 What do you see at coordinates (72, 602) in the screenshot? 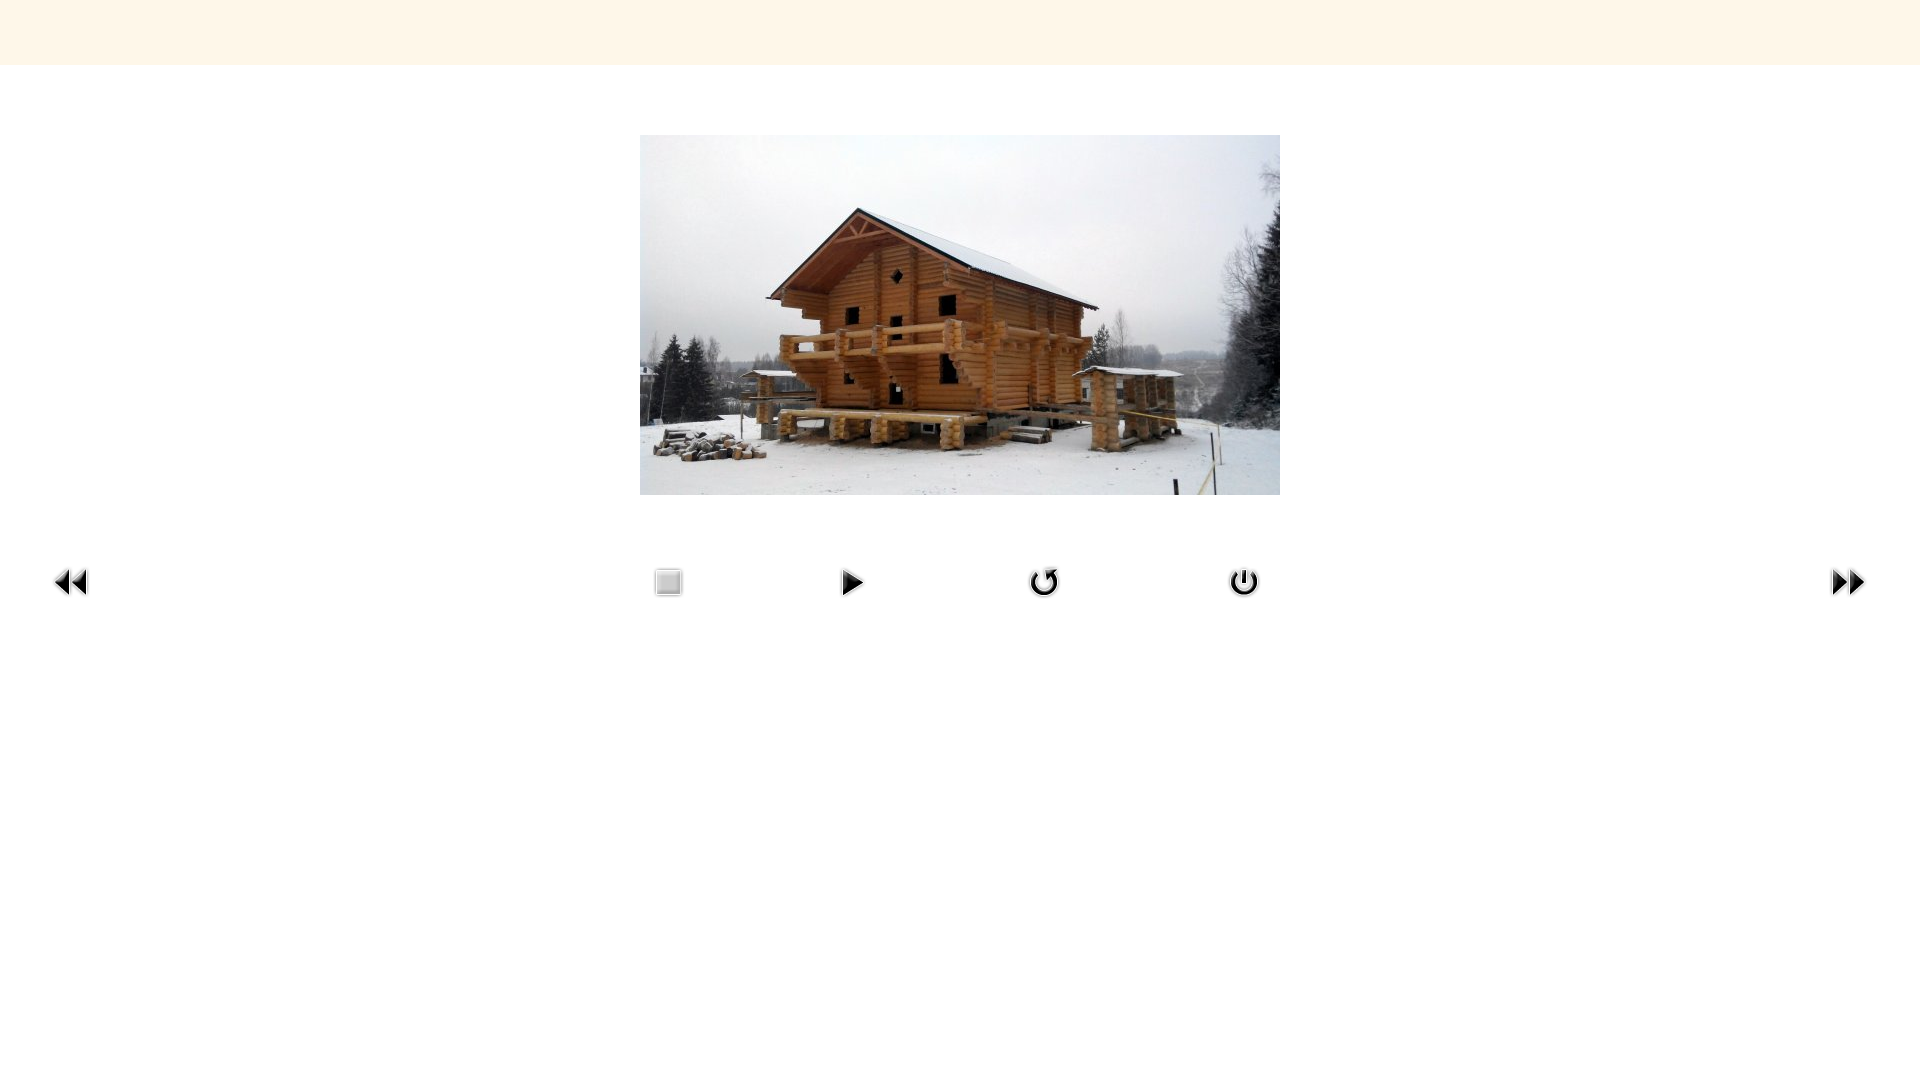
I see `Previous Image` at bounding box center [72, 602].